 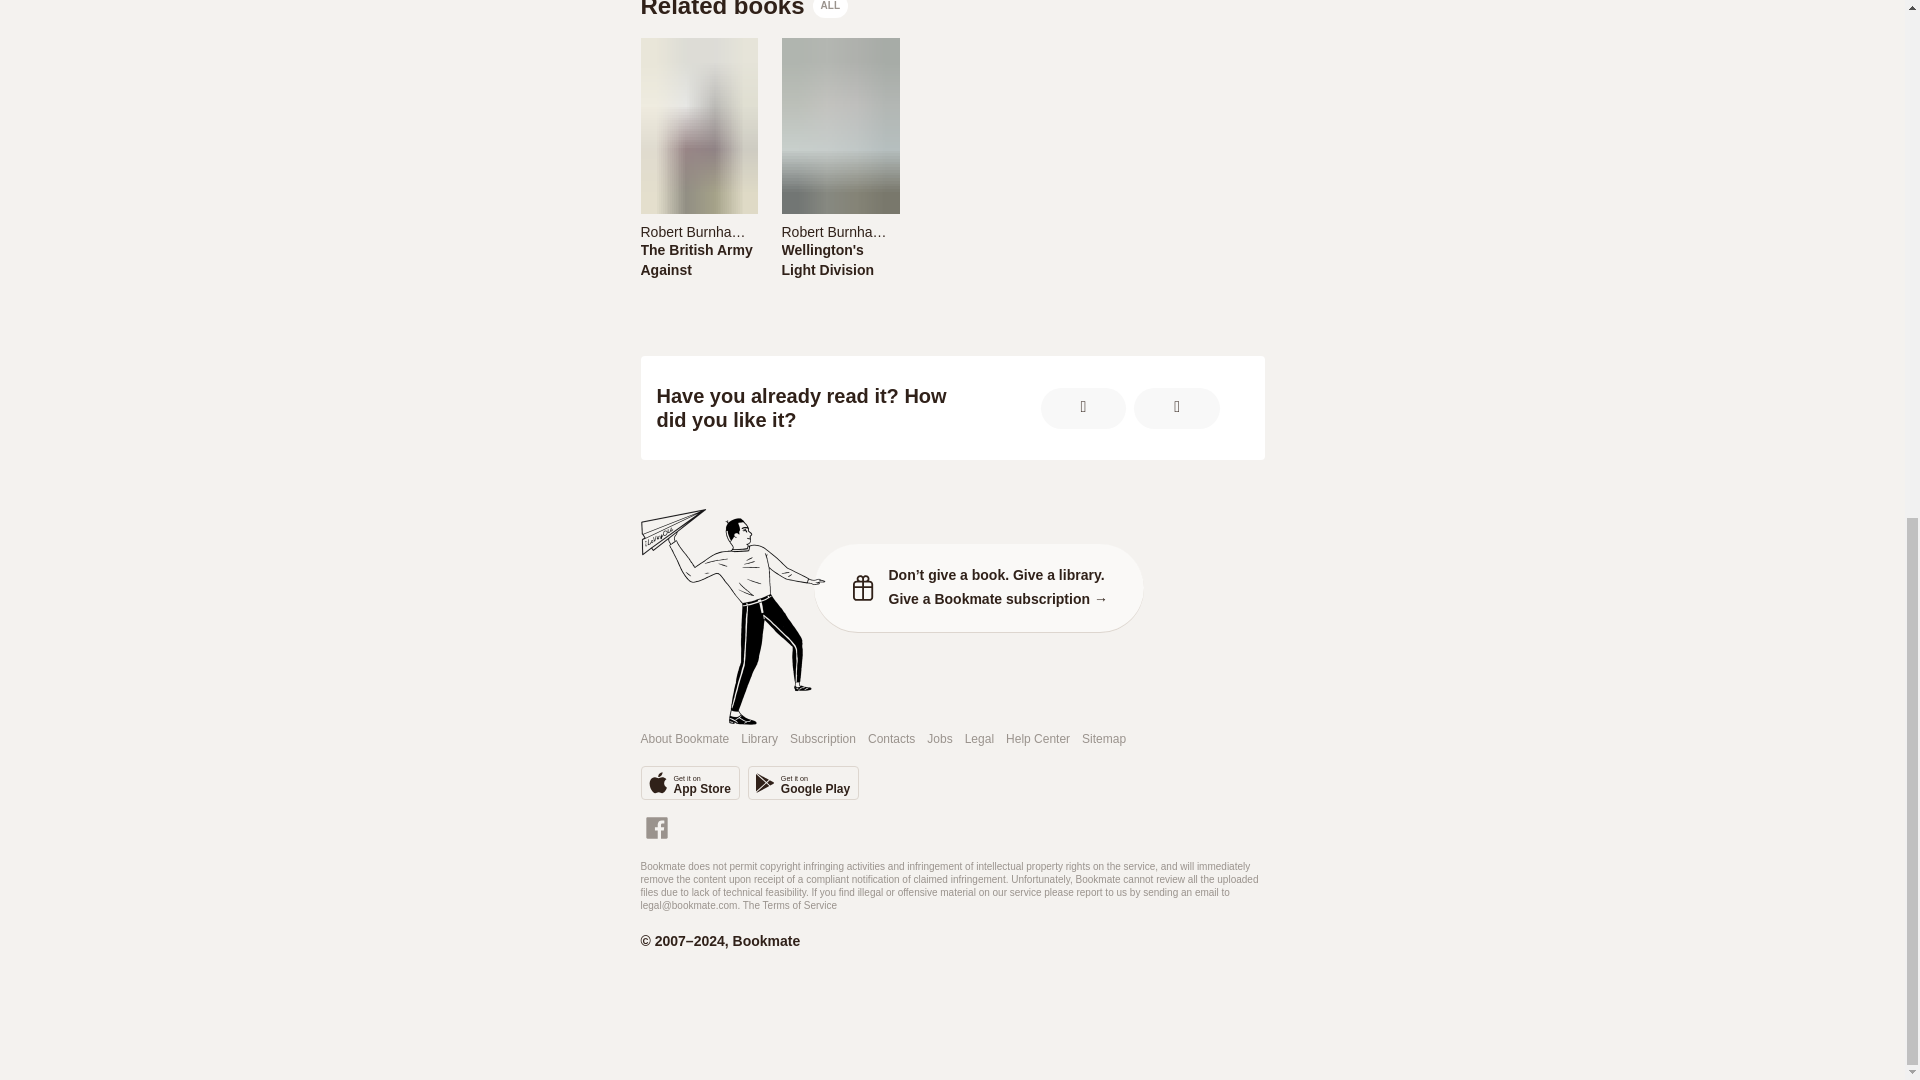 I want to click on The British Army Against Napoleon, so click(x=698, y=259).